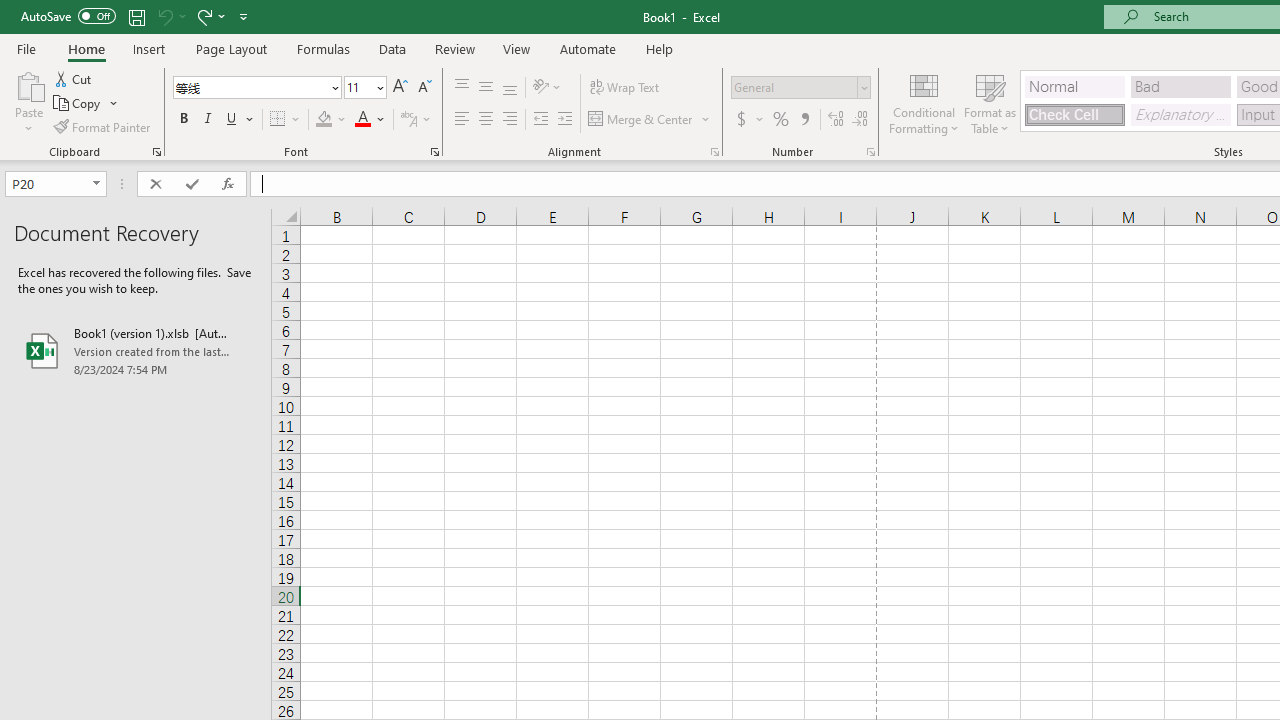 Image resolution: width=1280 pixels, height=720 pixels. I want to click on Format Cell Alignment, so click(714, 152).